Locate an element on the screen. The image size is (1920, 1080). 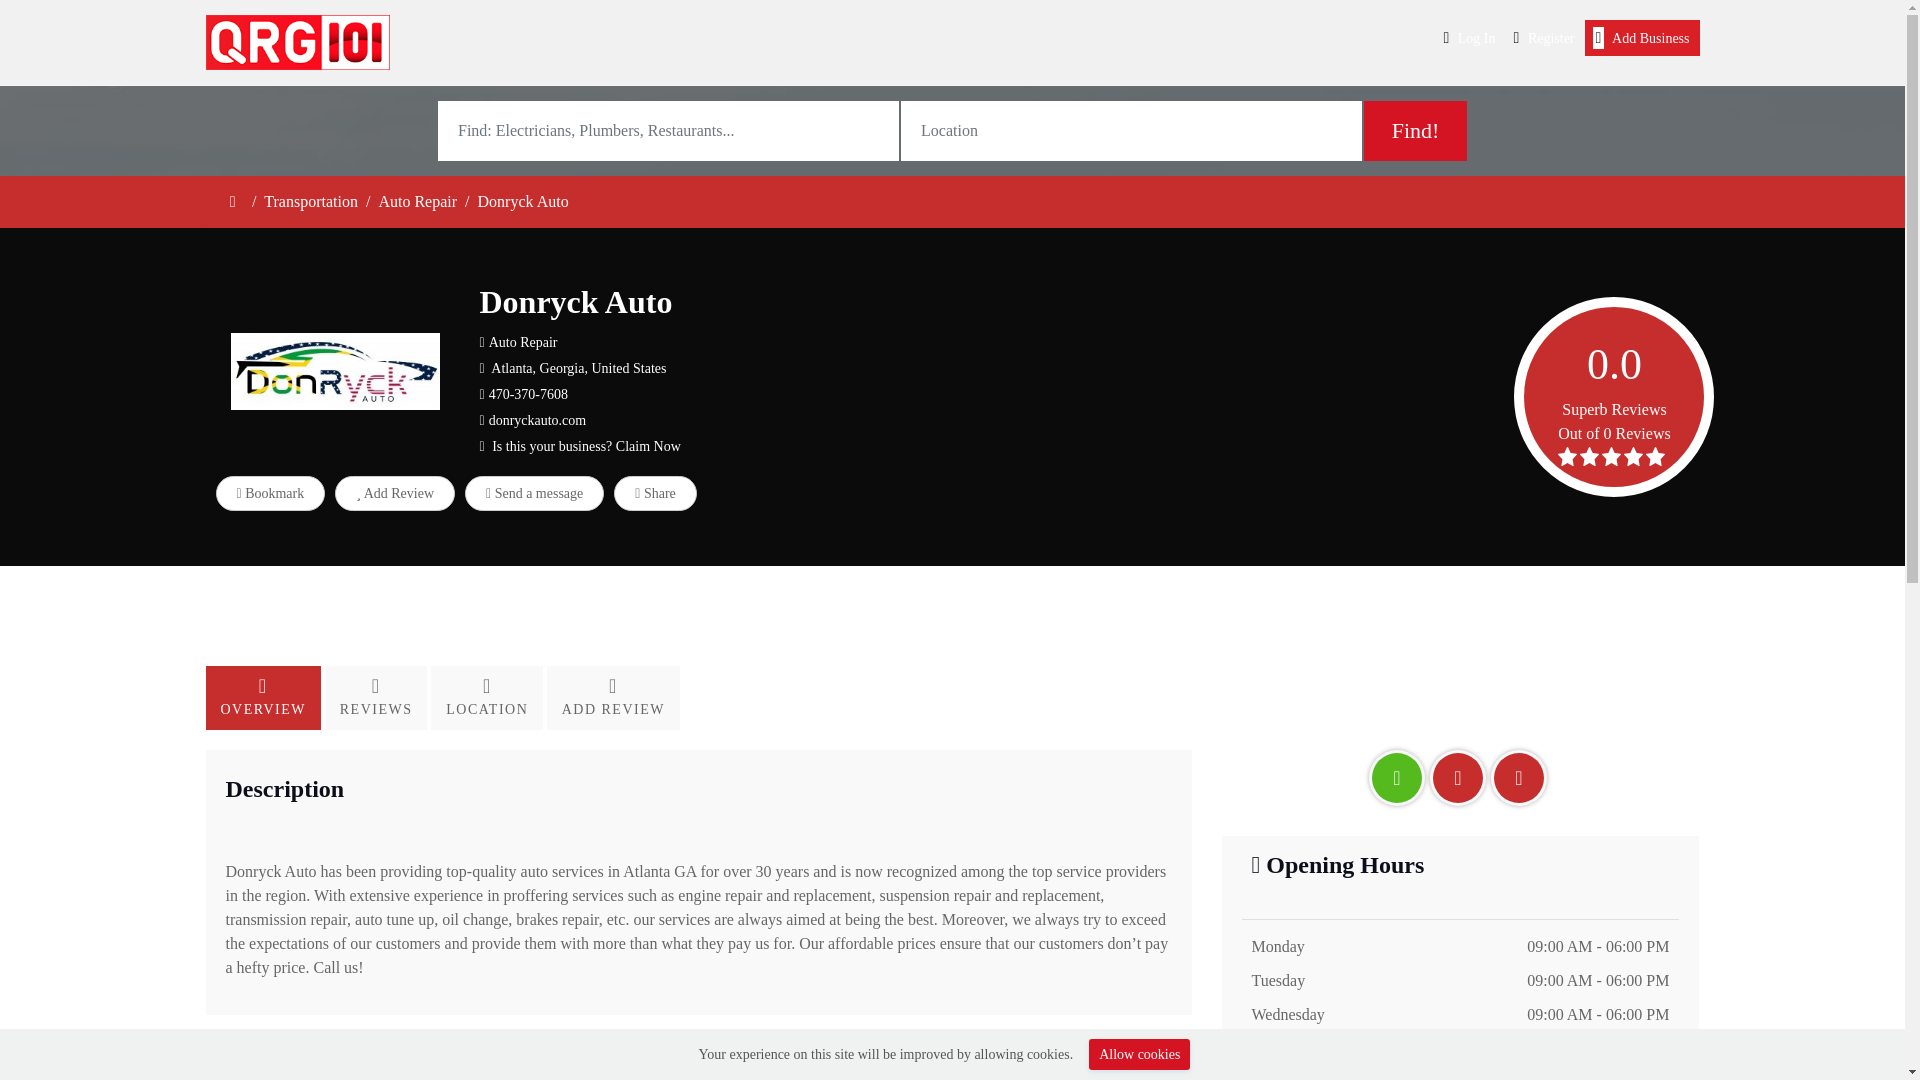
Claim Now is located at coordinates (648, 446).